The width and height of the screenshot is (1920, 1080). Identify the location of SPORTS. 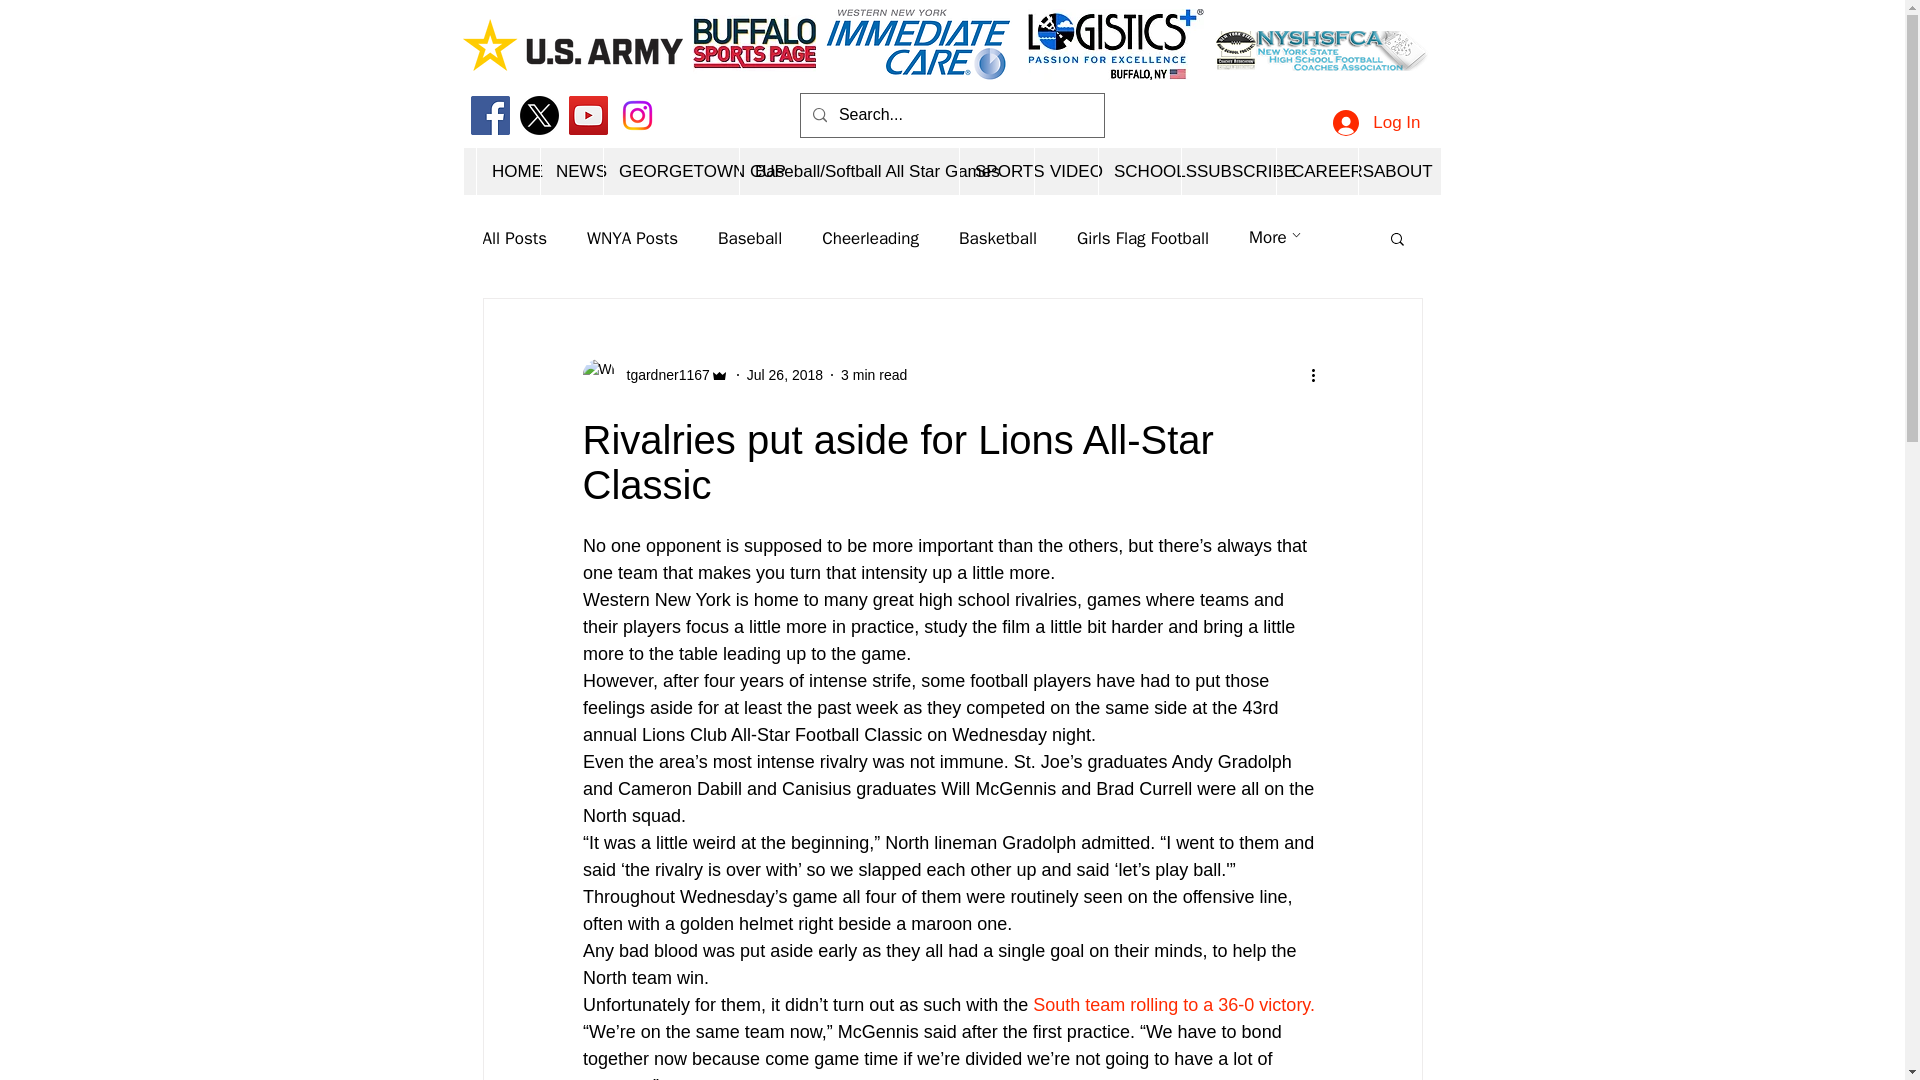
(996, 171).